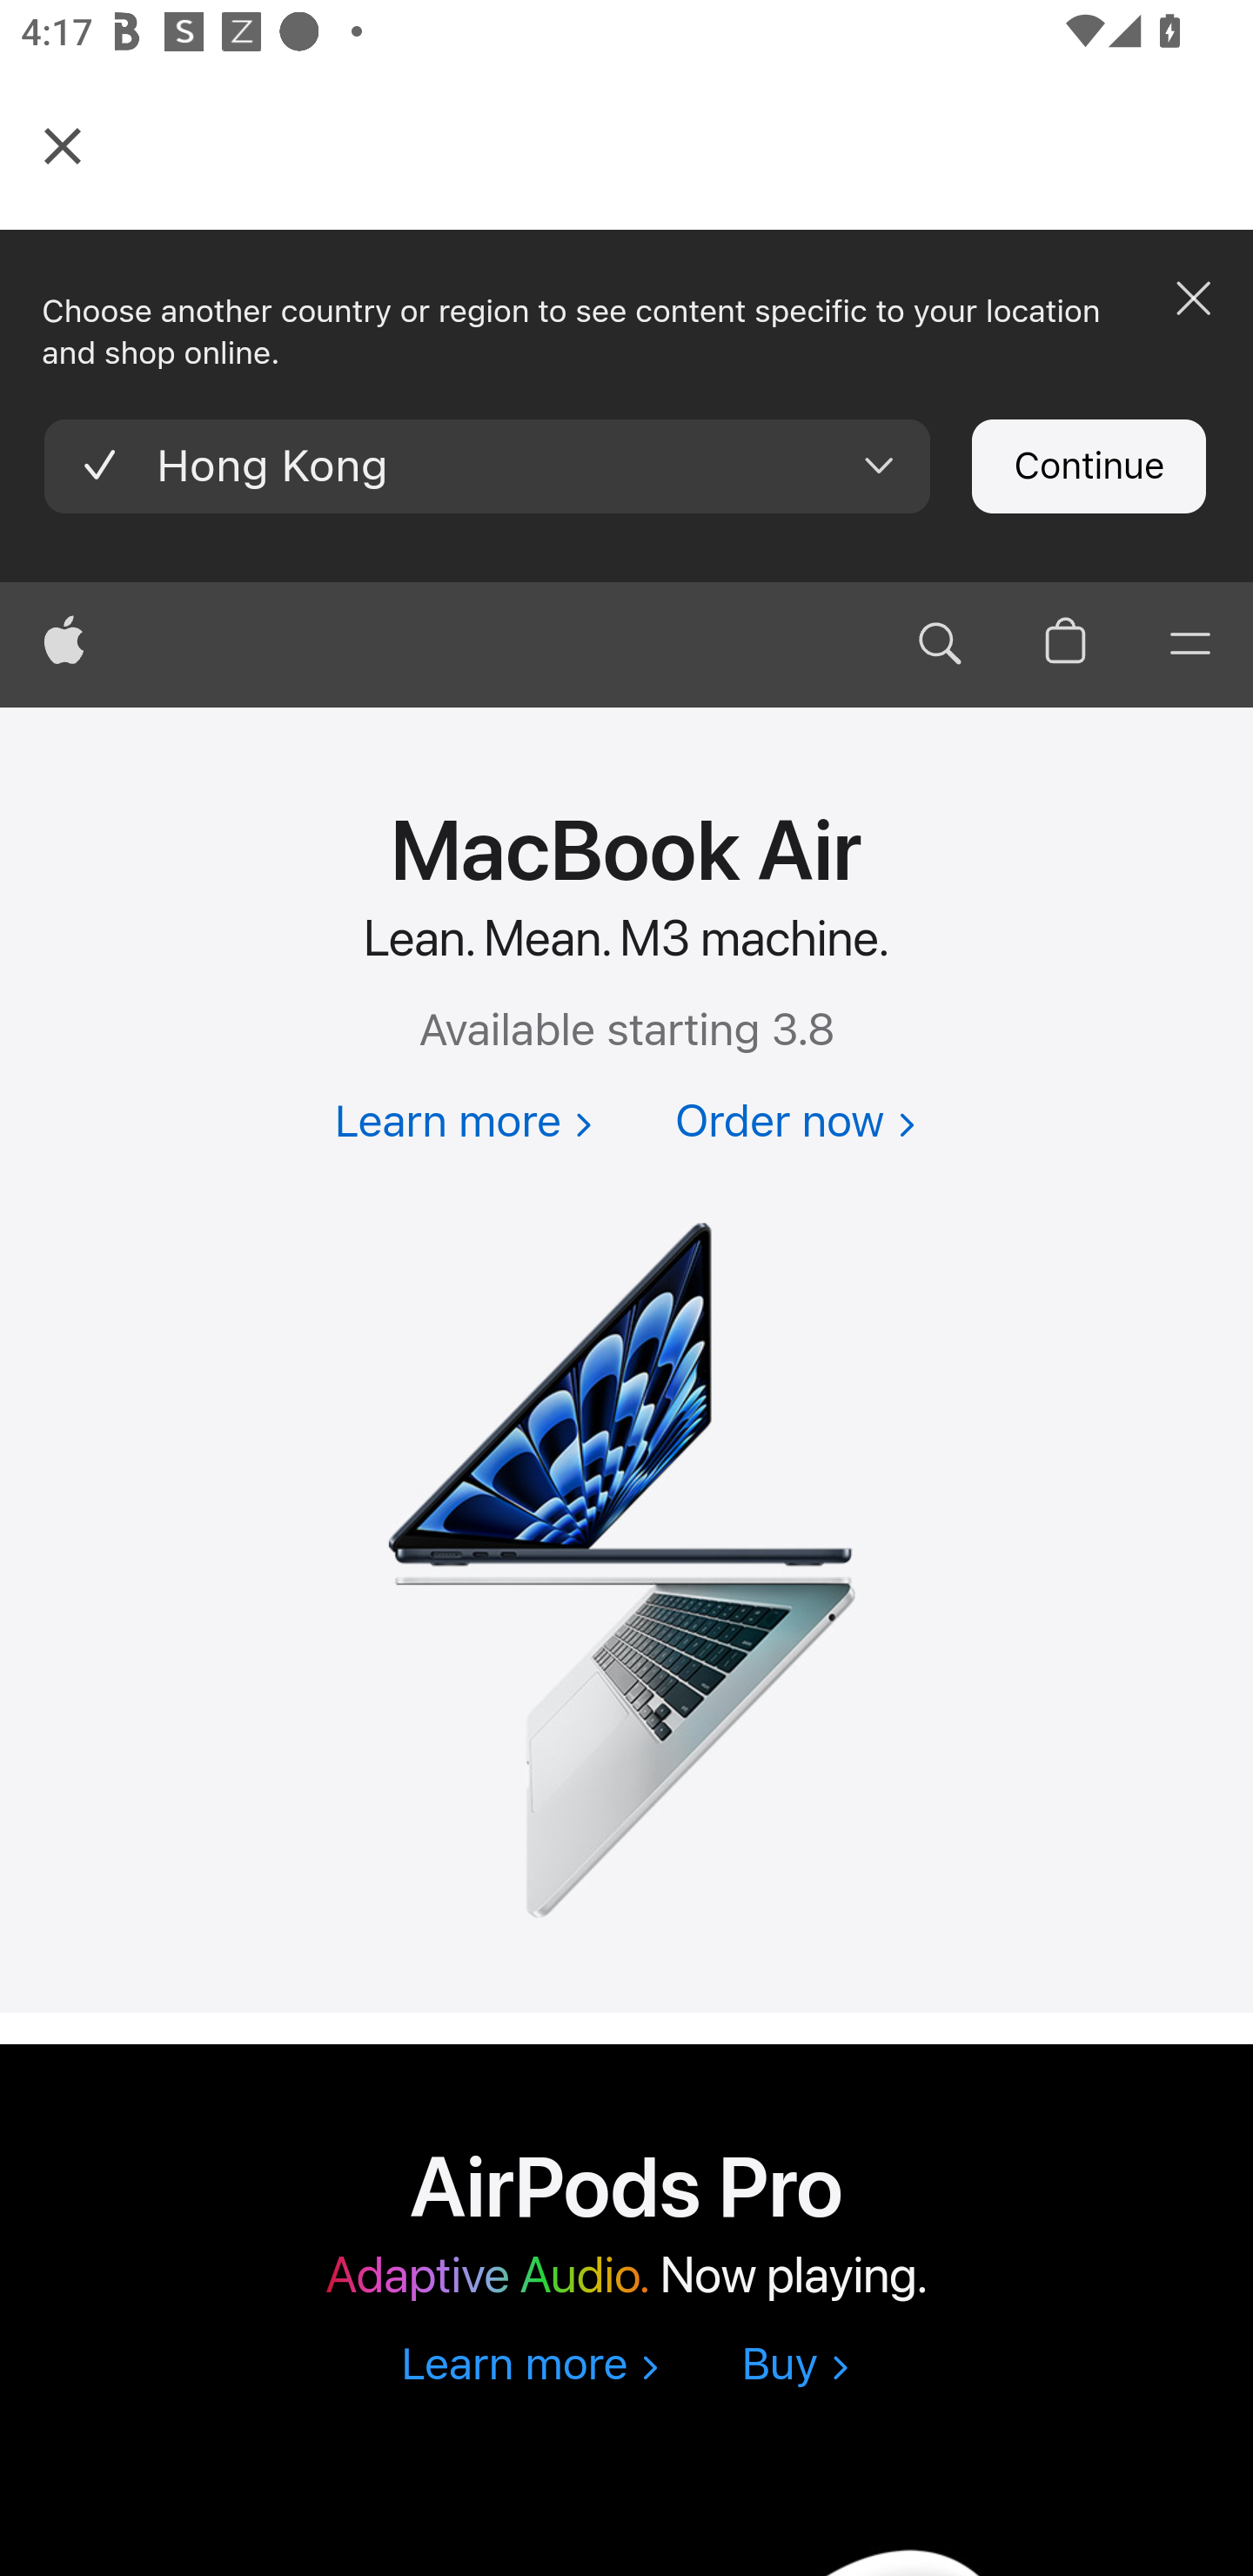  What do you see at coordinates (487, 466) in the screenshot?
I see ` Hong Kong ` at bounding box center [487, 466].